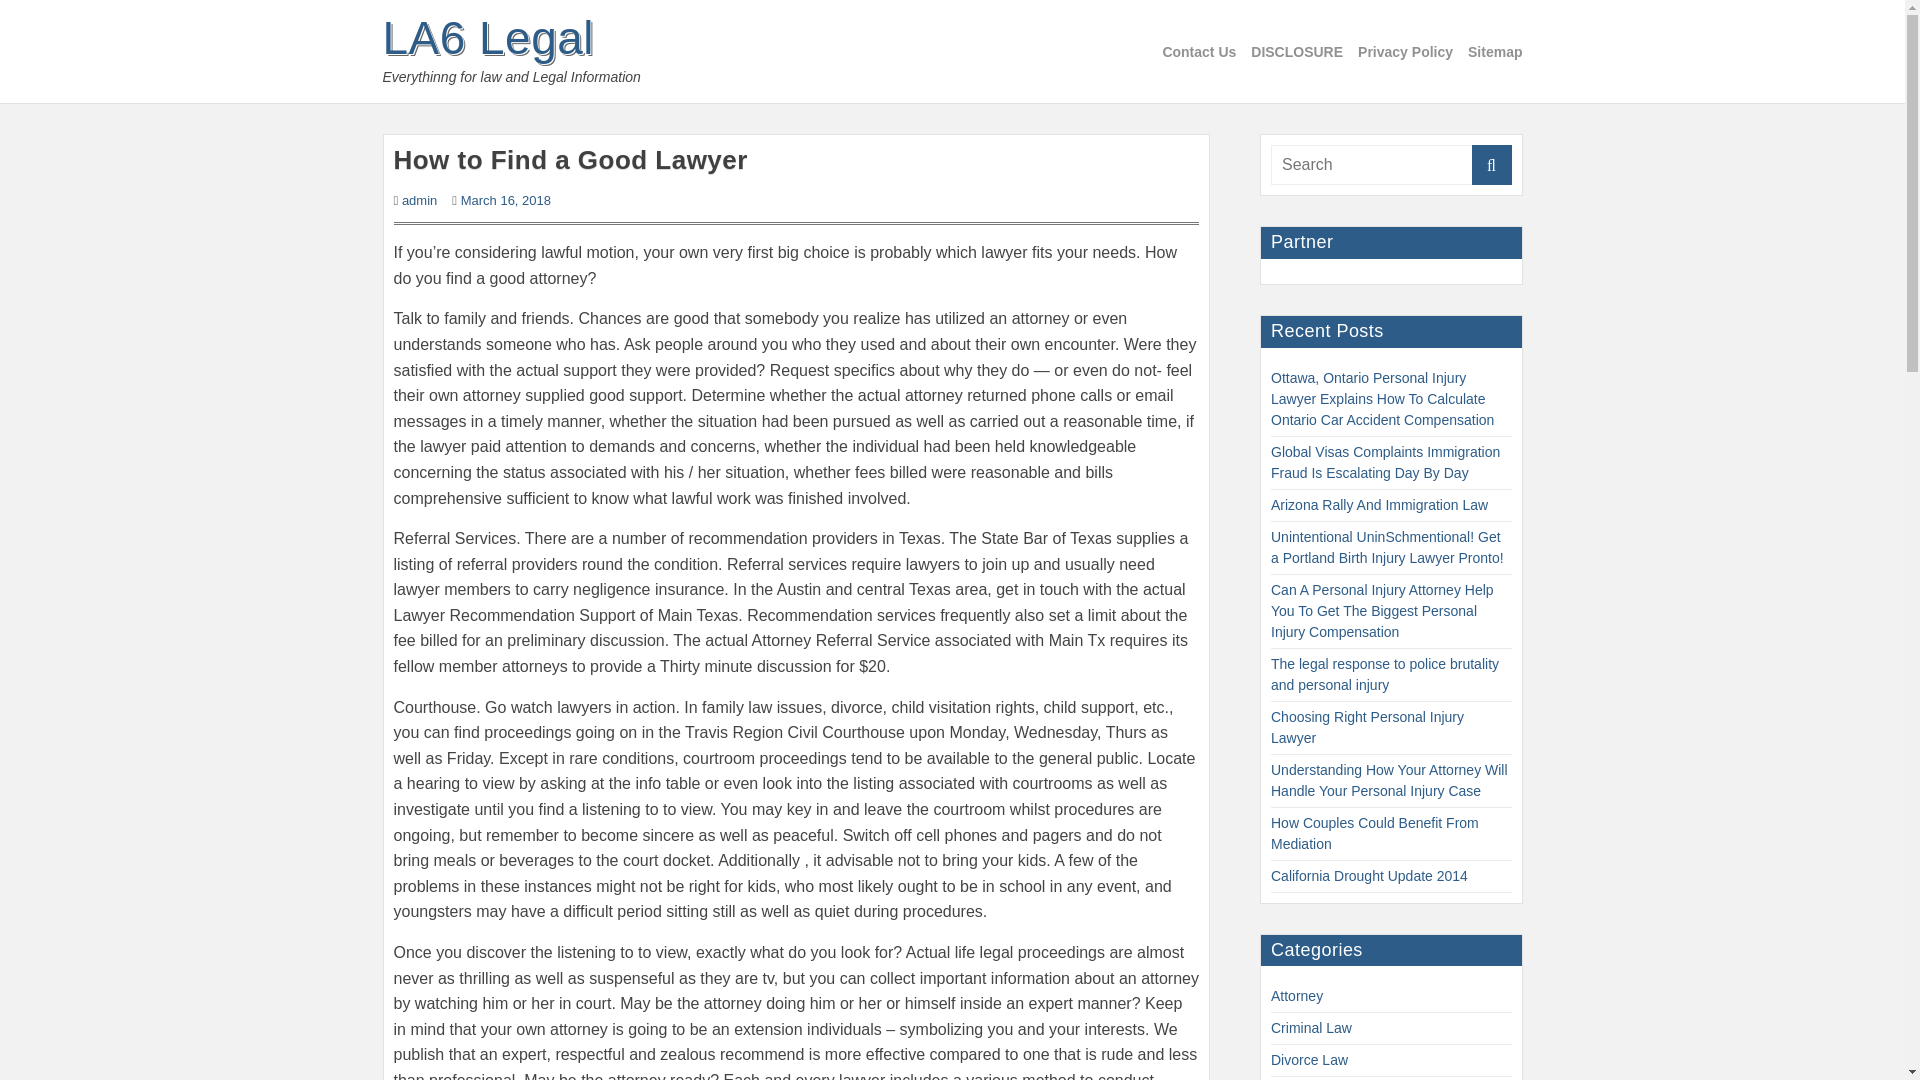  I want to click on California Drought Update 2014, so click(1370, 876).